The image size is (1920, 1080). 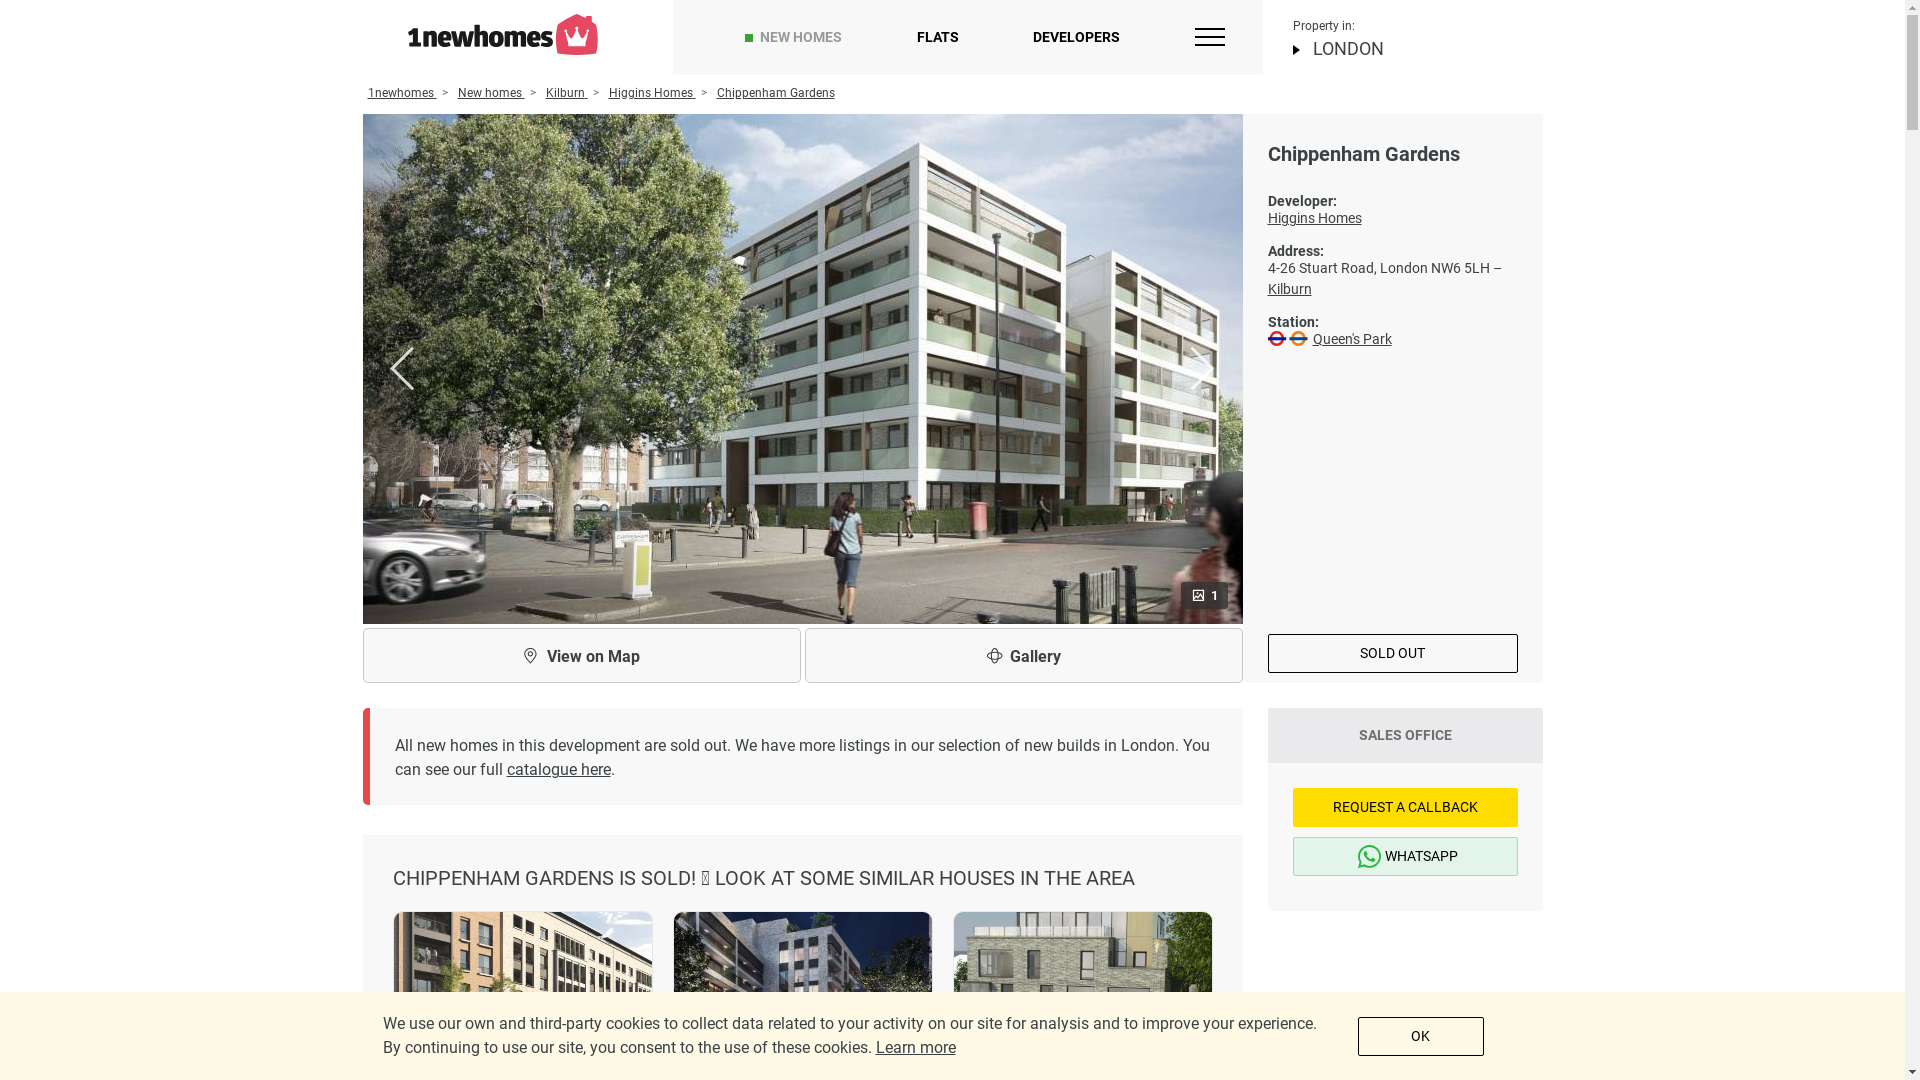 What do you see at coordinates (558, 770) in the screenshot?
I see `catalogue here` at bounding box center [558, 770].